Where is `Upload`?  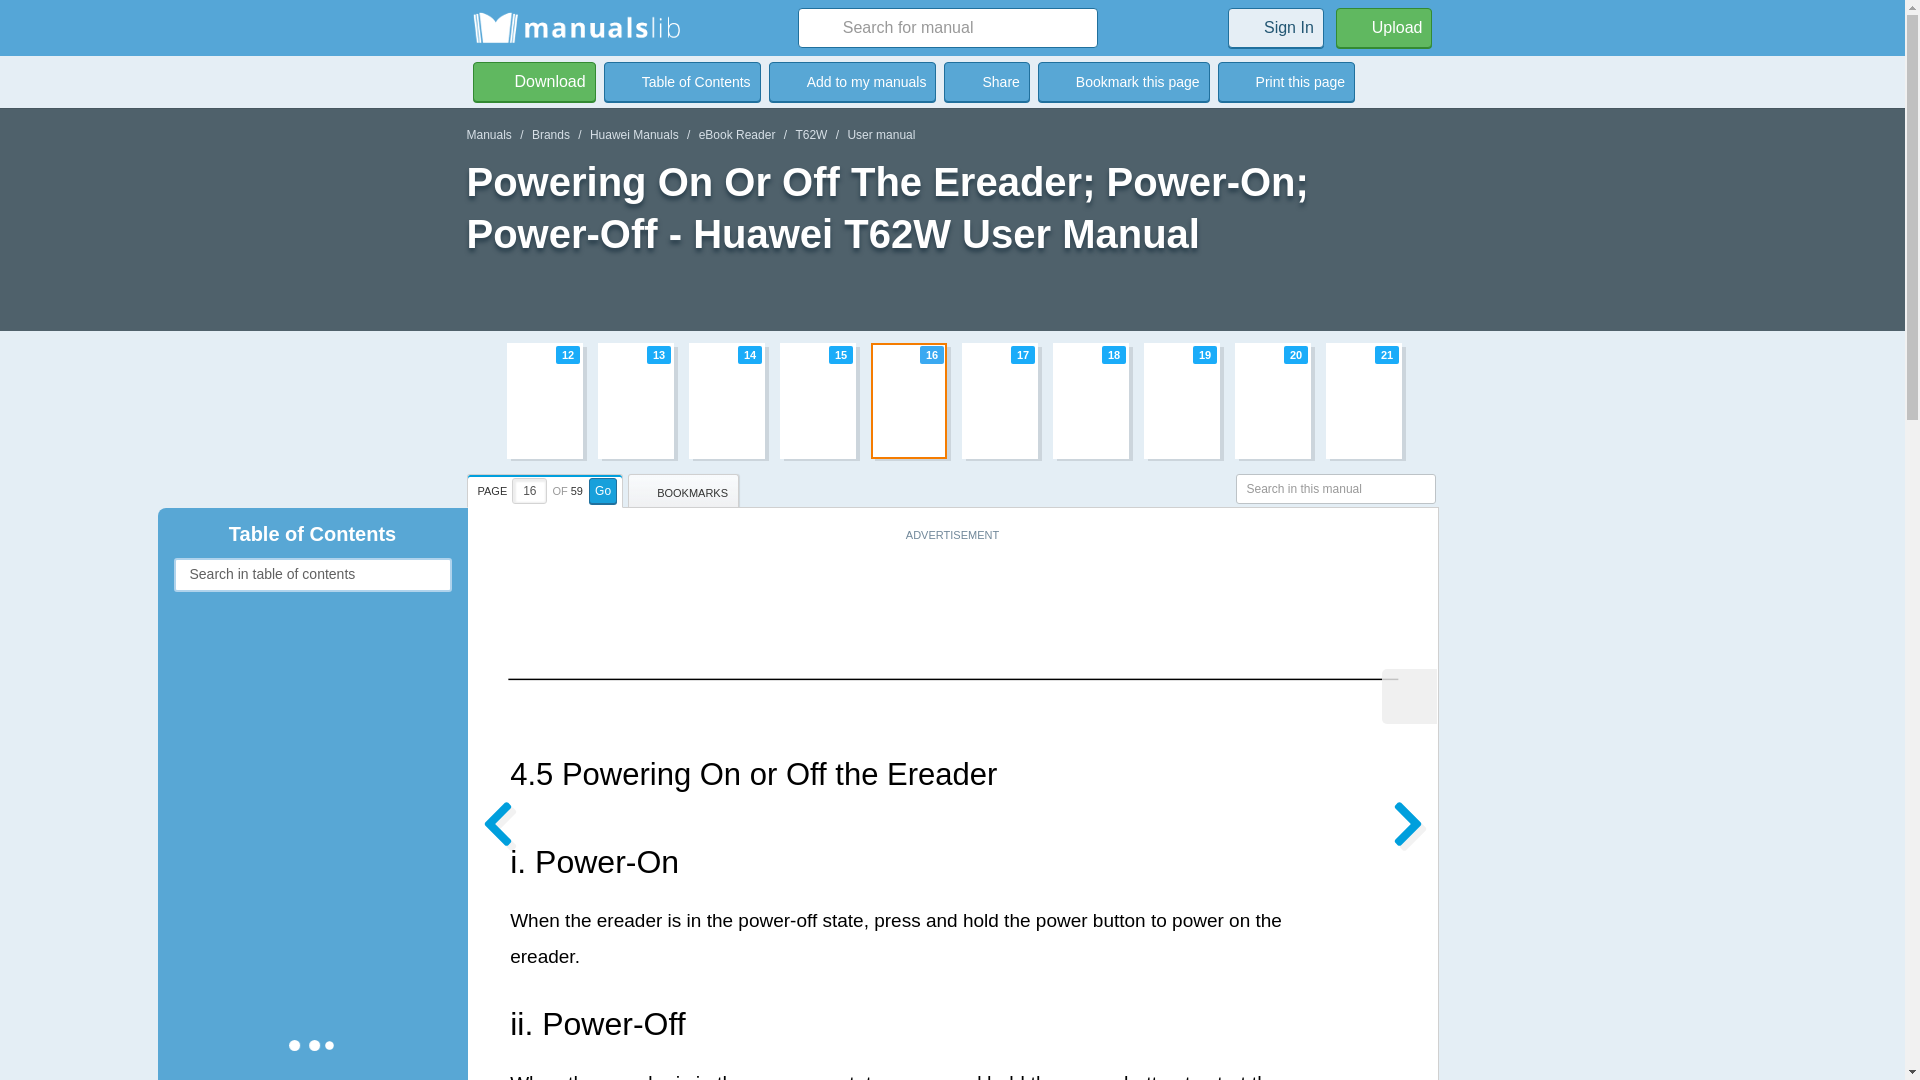
Upload is located at coordinates (1384, 27).